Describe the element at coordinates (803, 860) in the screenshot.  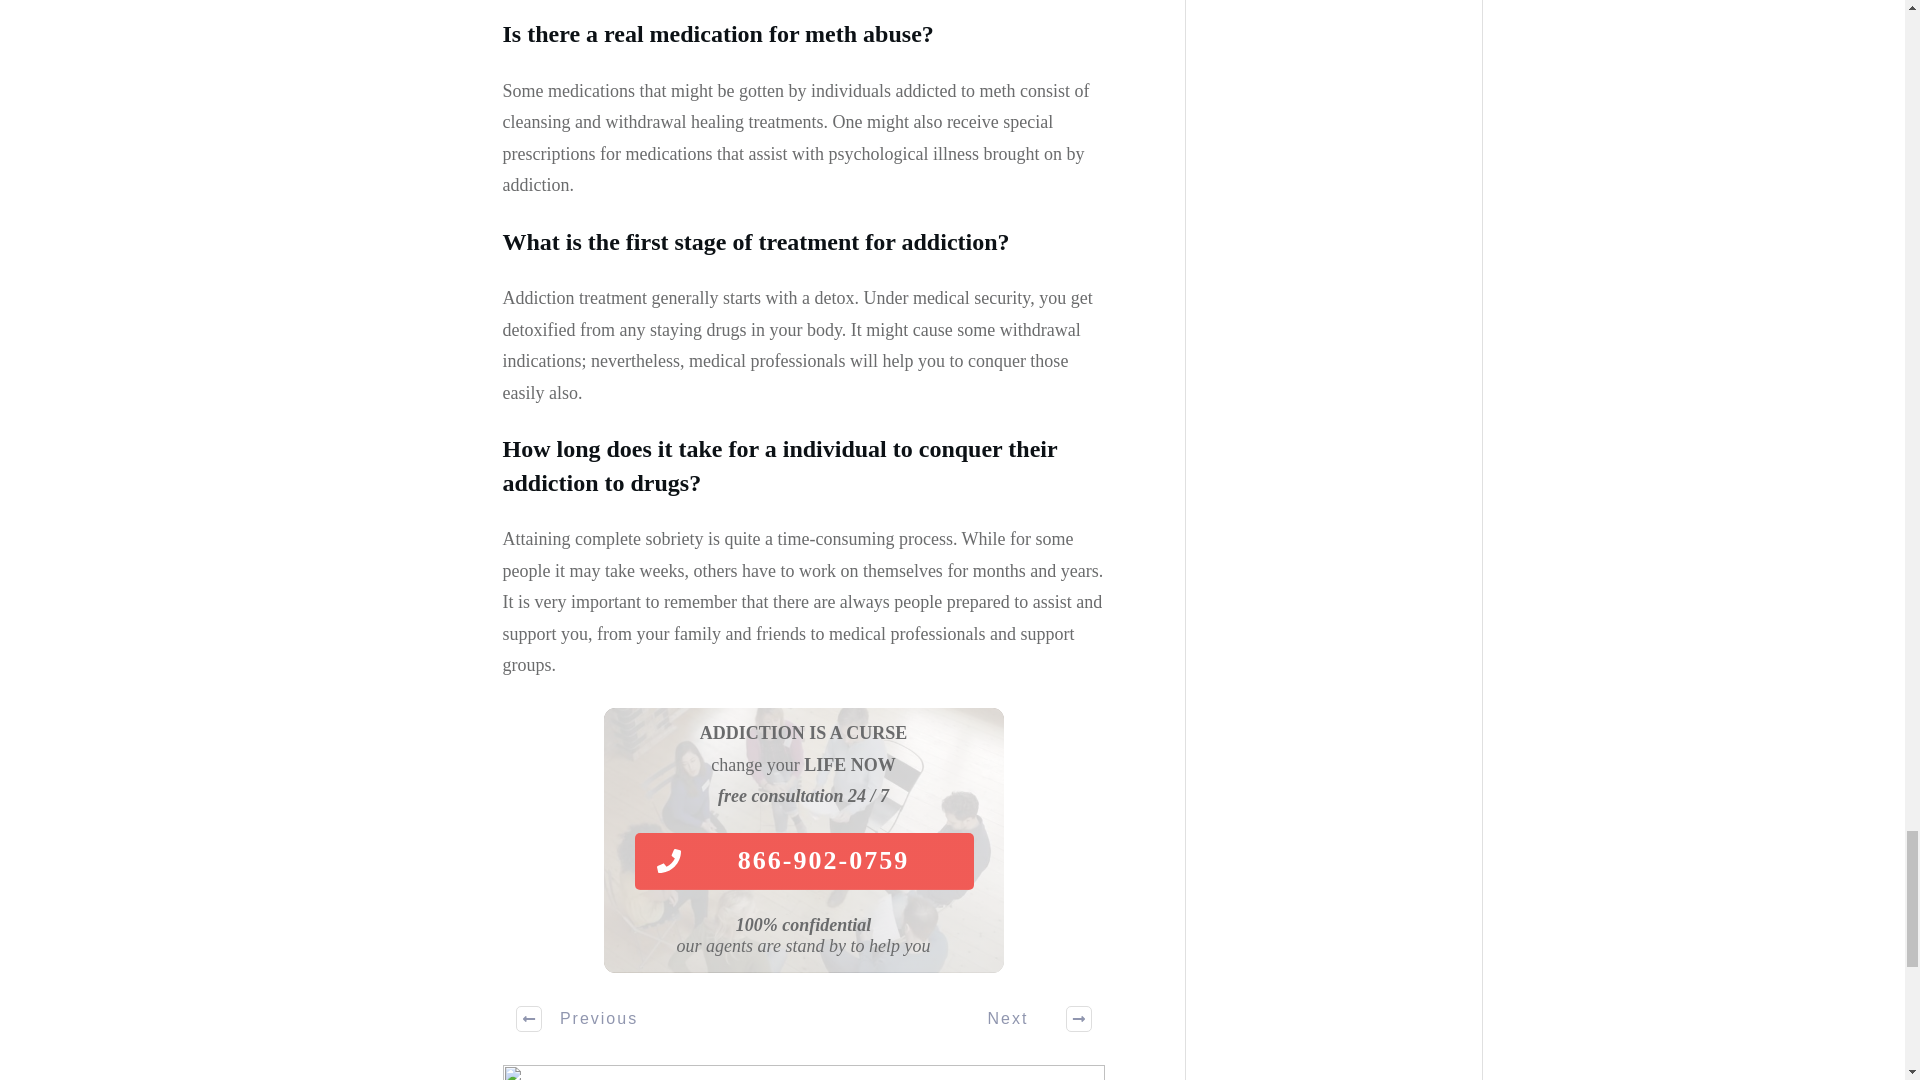
I see `866-902-0759` at that location.